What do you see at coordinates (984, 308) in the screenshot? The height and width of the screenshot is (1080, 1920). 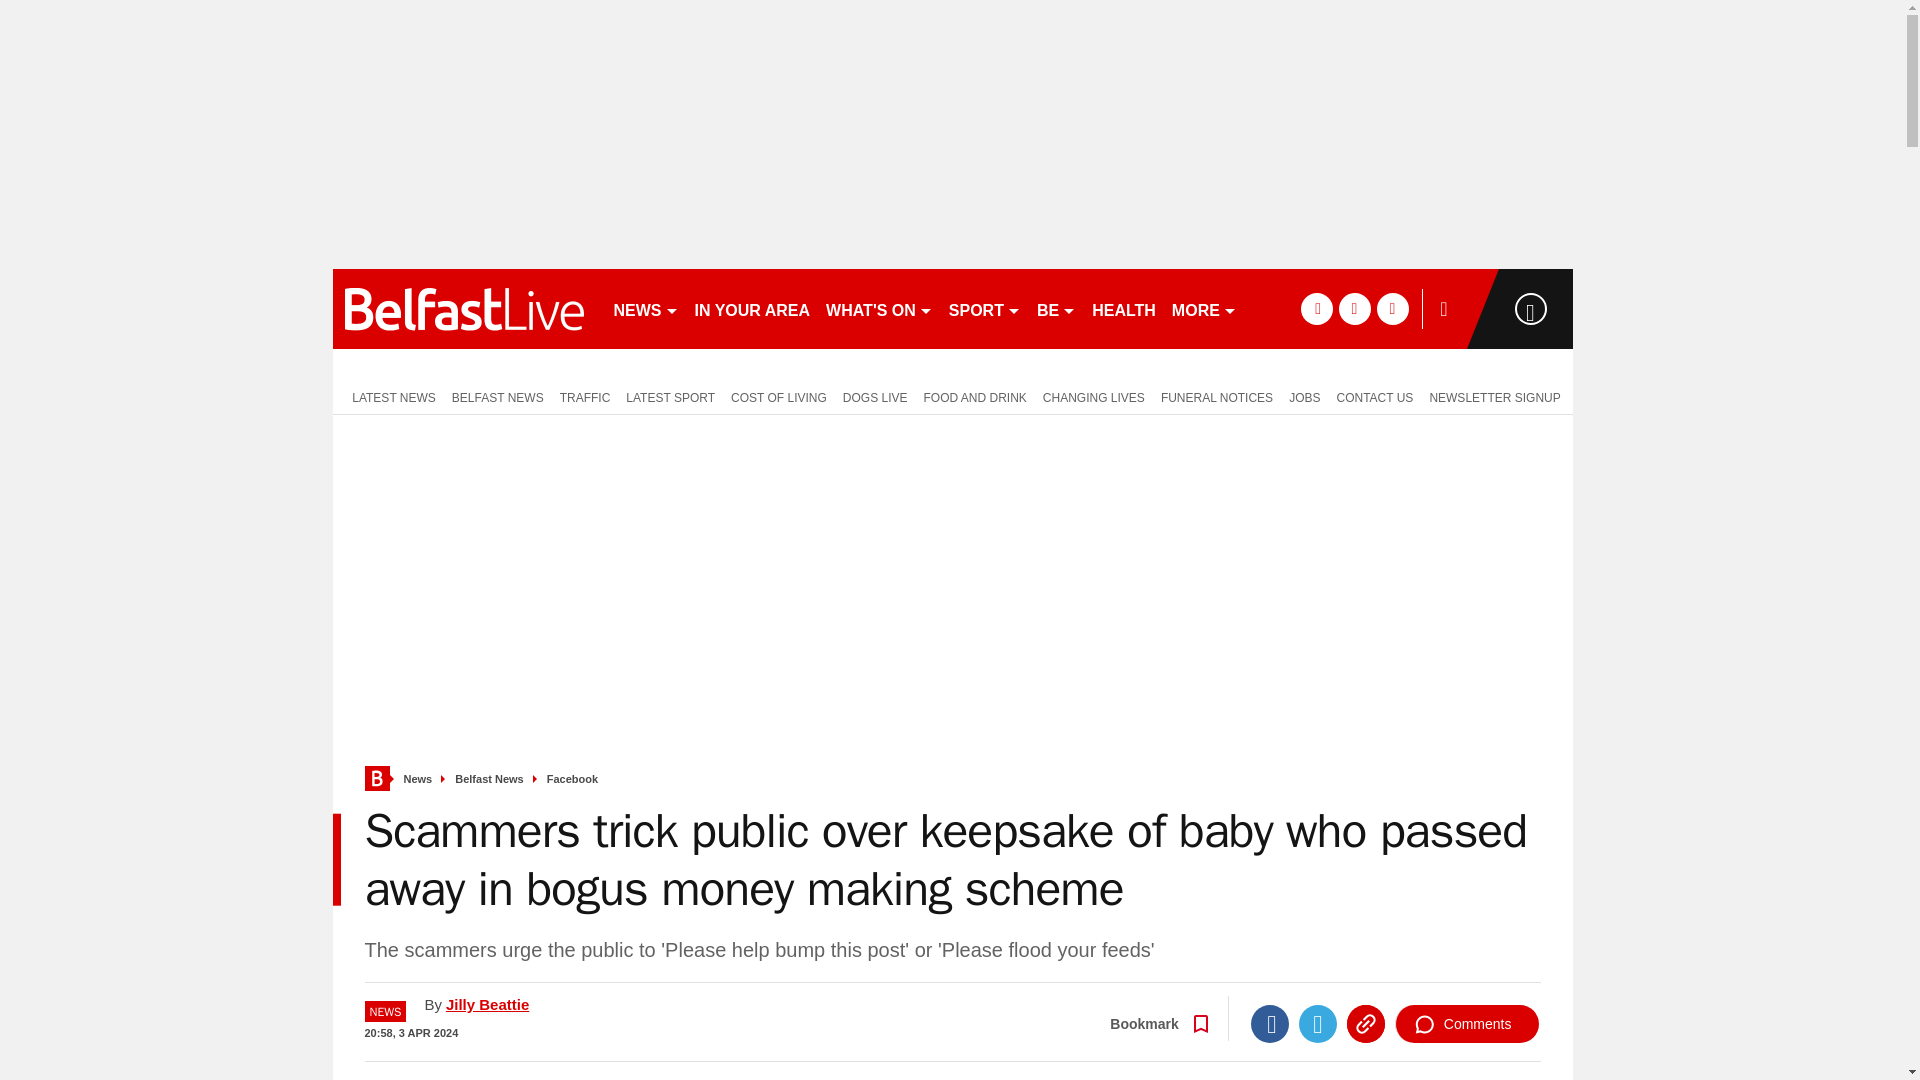 I see `SPORT` at bounding box center [984, 308].